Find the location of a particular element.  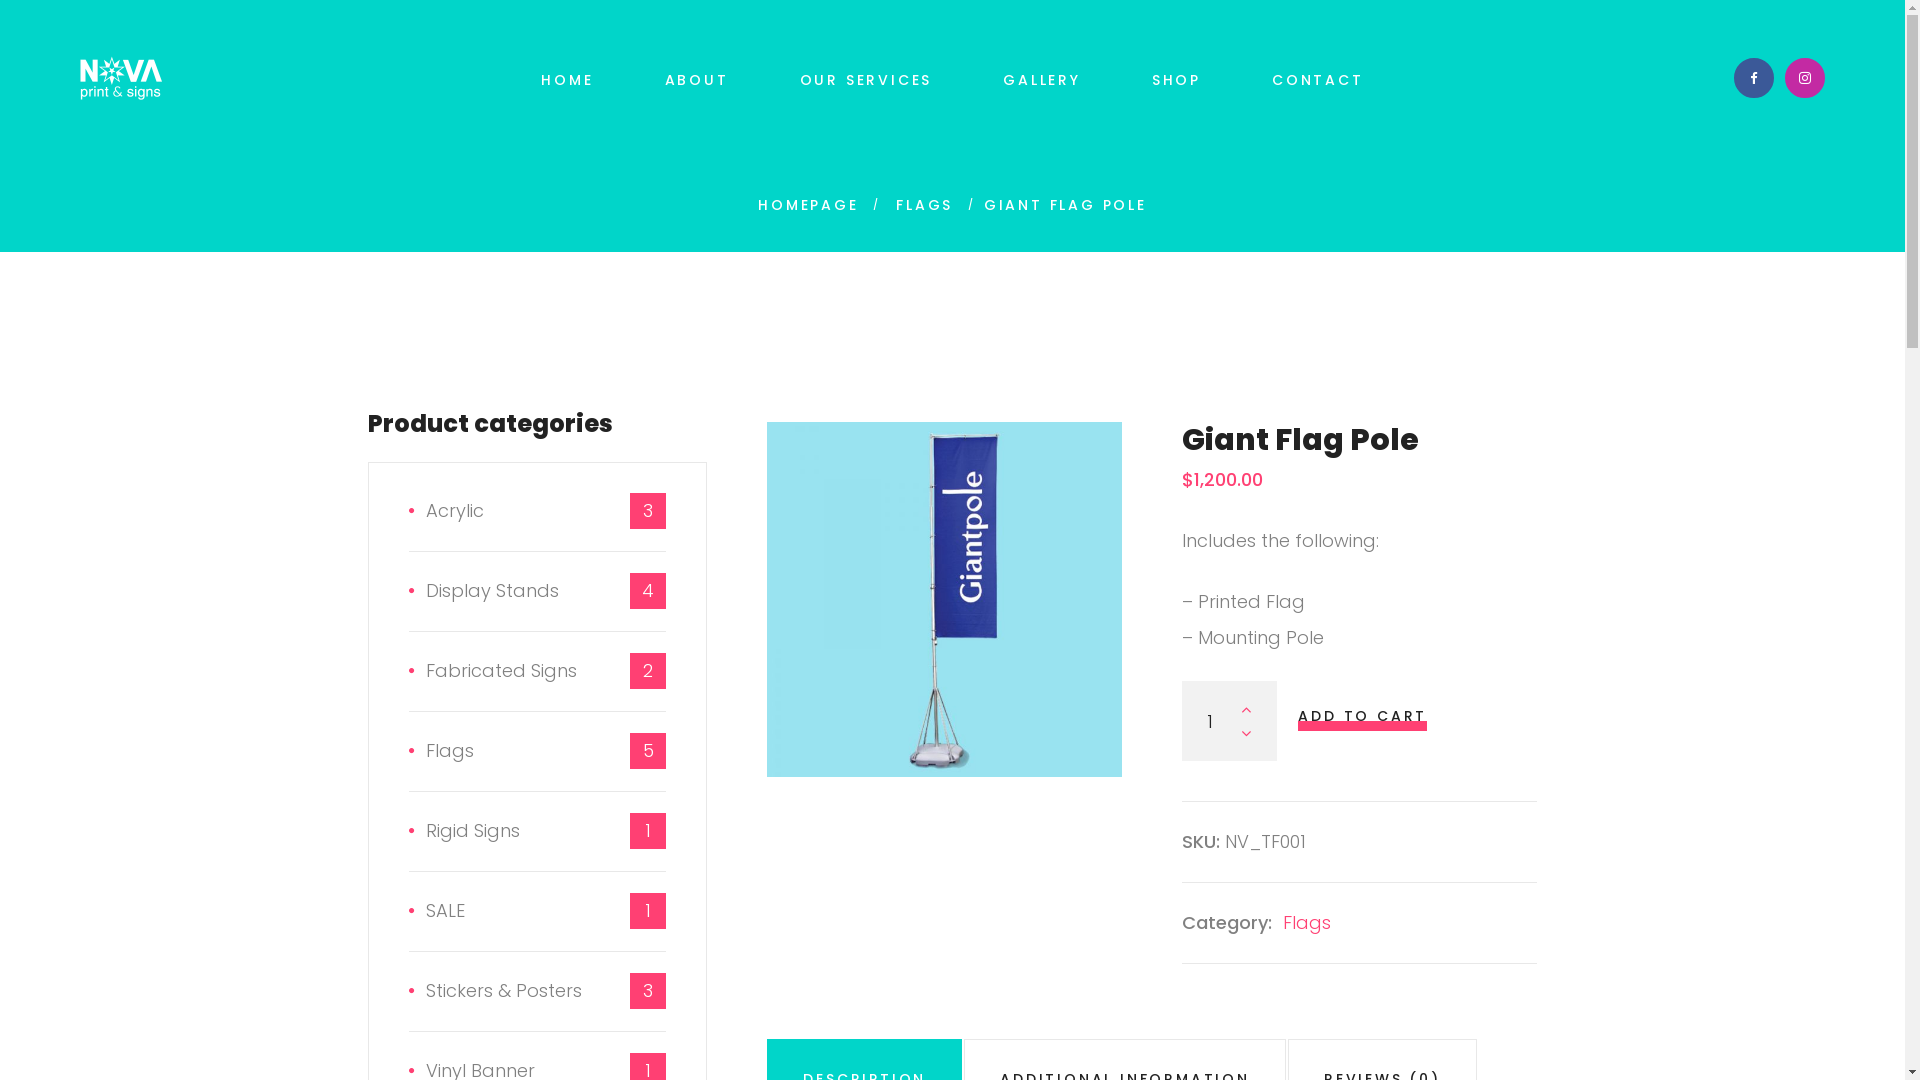

OUR SERVICES is located at coordinates (866, 80).